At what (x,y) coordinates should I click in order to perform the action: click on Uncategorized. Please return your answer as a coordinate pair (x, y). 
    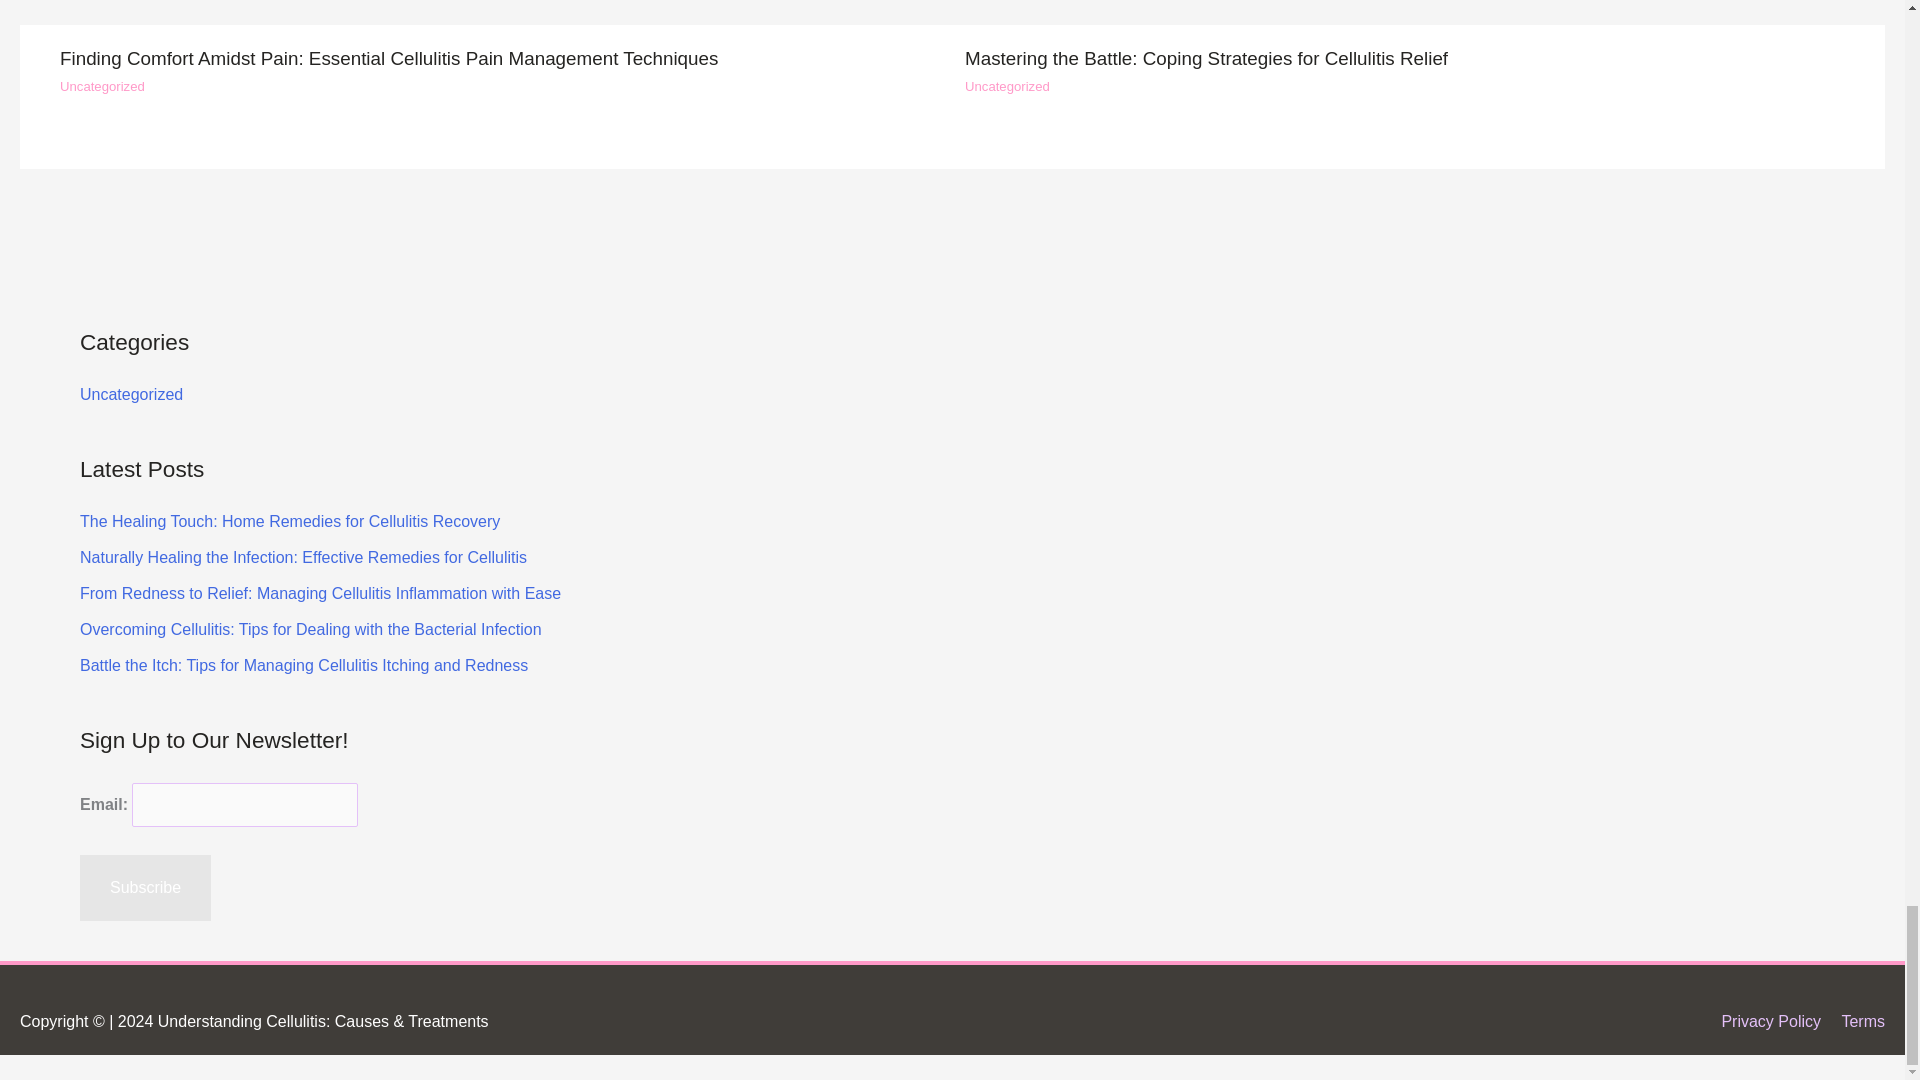
    Looking at the image, I should click on (102, 86).